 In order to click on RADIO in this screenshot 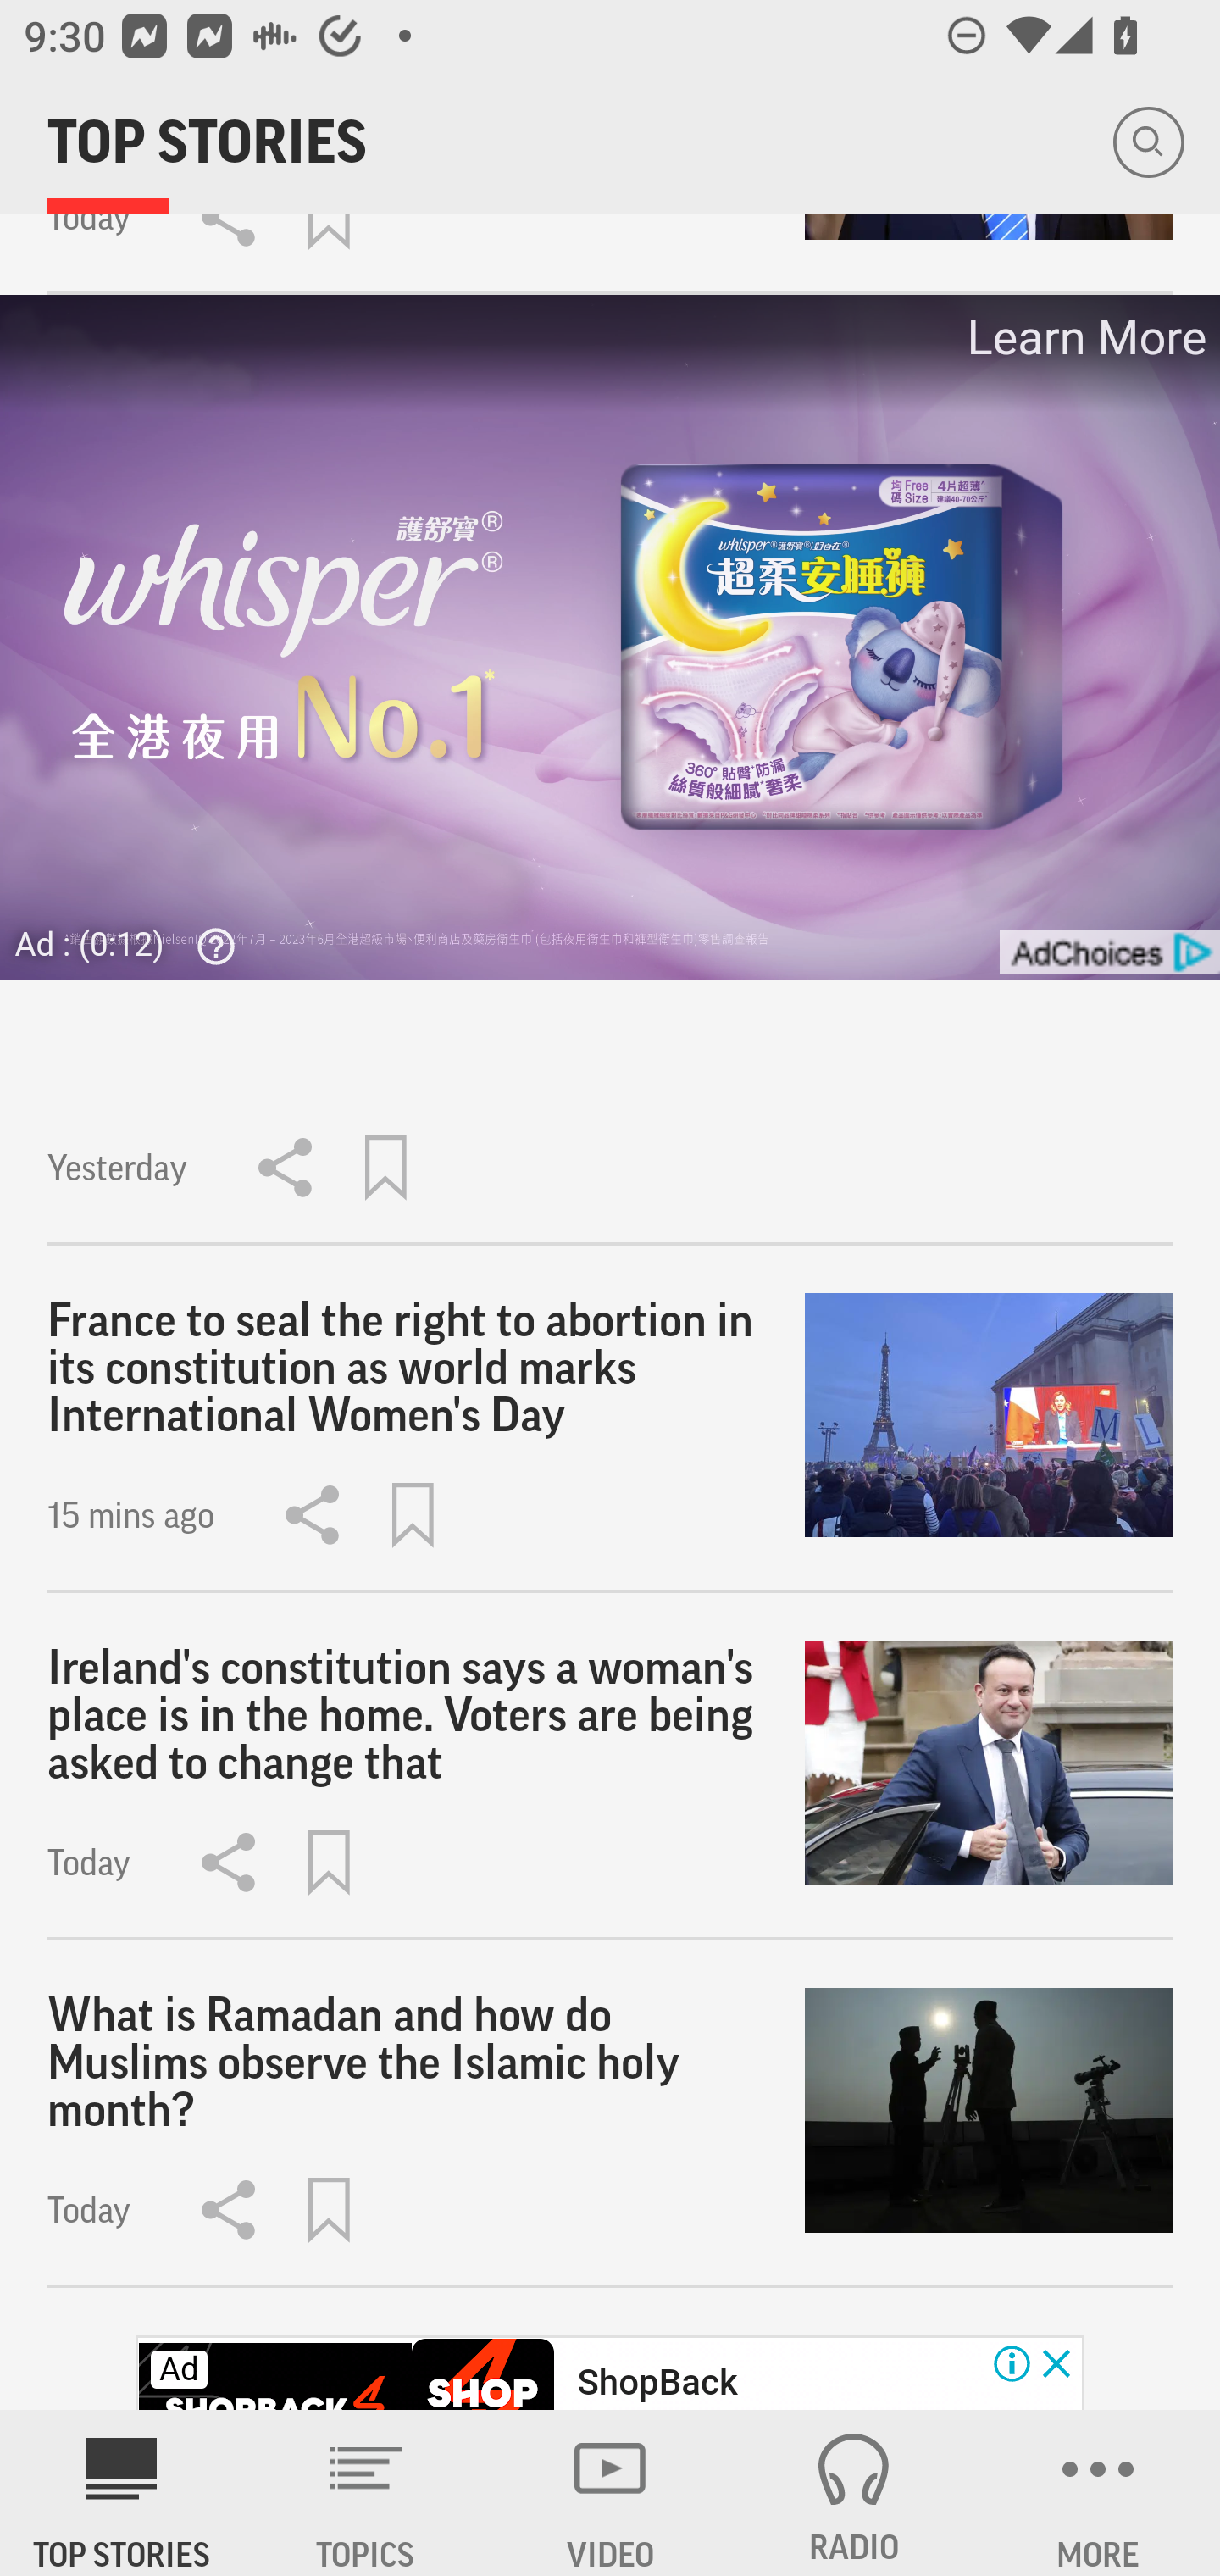, I will do `click(854, 2493)`.